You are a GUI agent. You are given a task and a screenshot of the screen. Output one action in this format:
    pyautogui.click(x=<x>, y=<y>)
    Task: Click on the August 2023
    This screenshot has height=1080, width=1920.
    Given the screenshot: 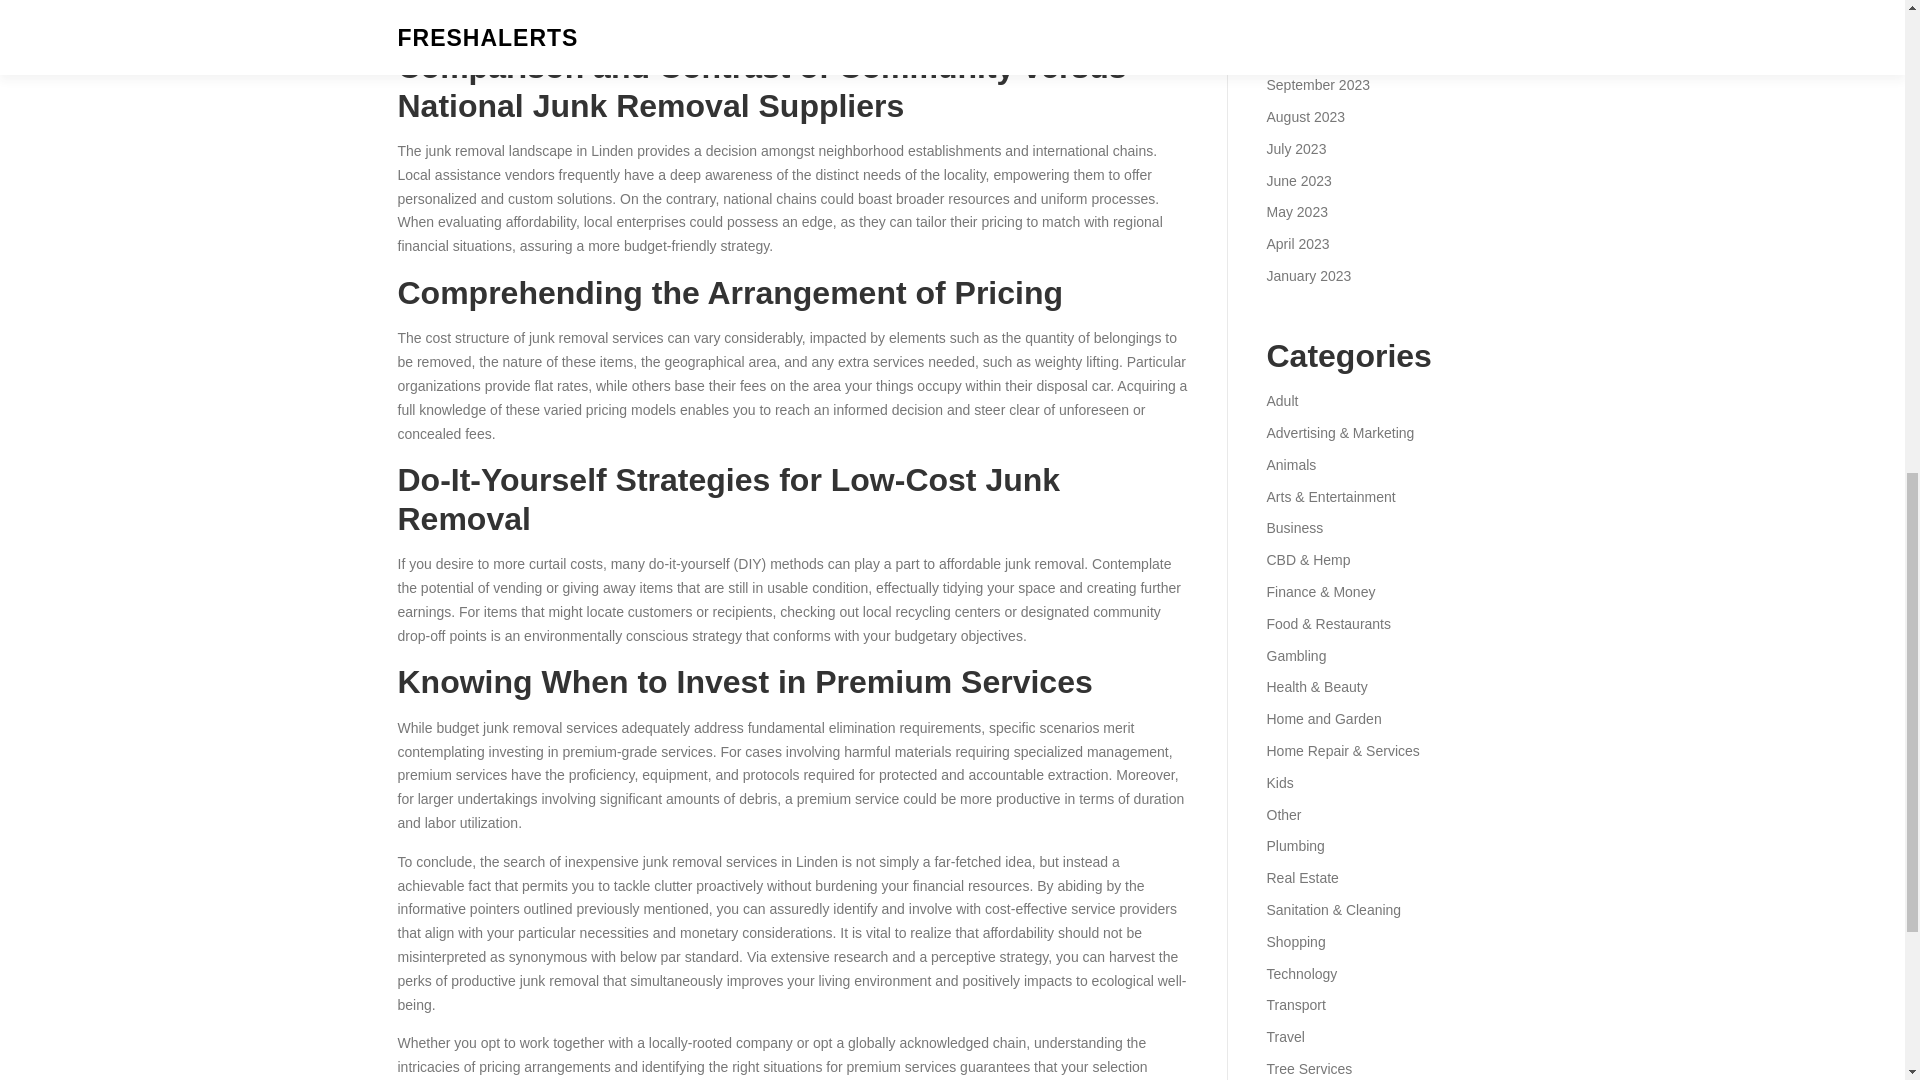 What is the action you would take?
    pyautogui.click(x=1305, y=117)
    